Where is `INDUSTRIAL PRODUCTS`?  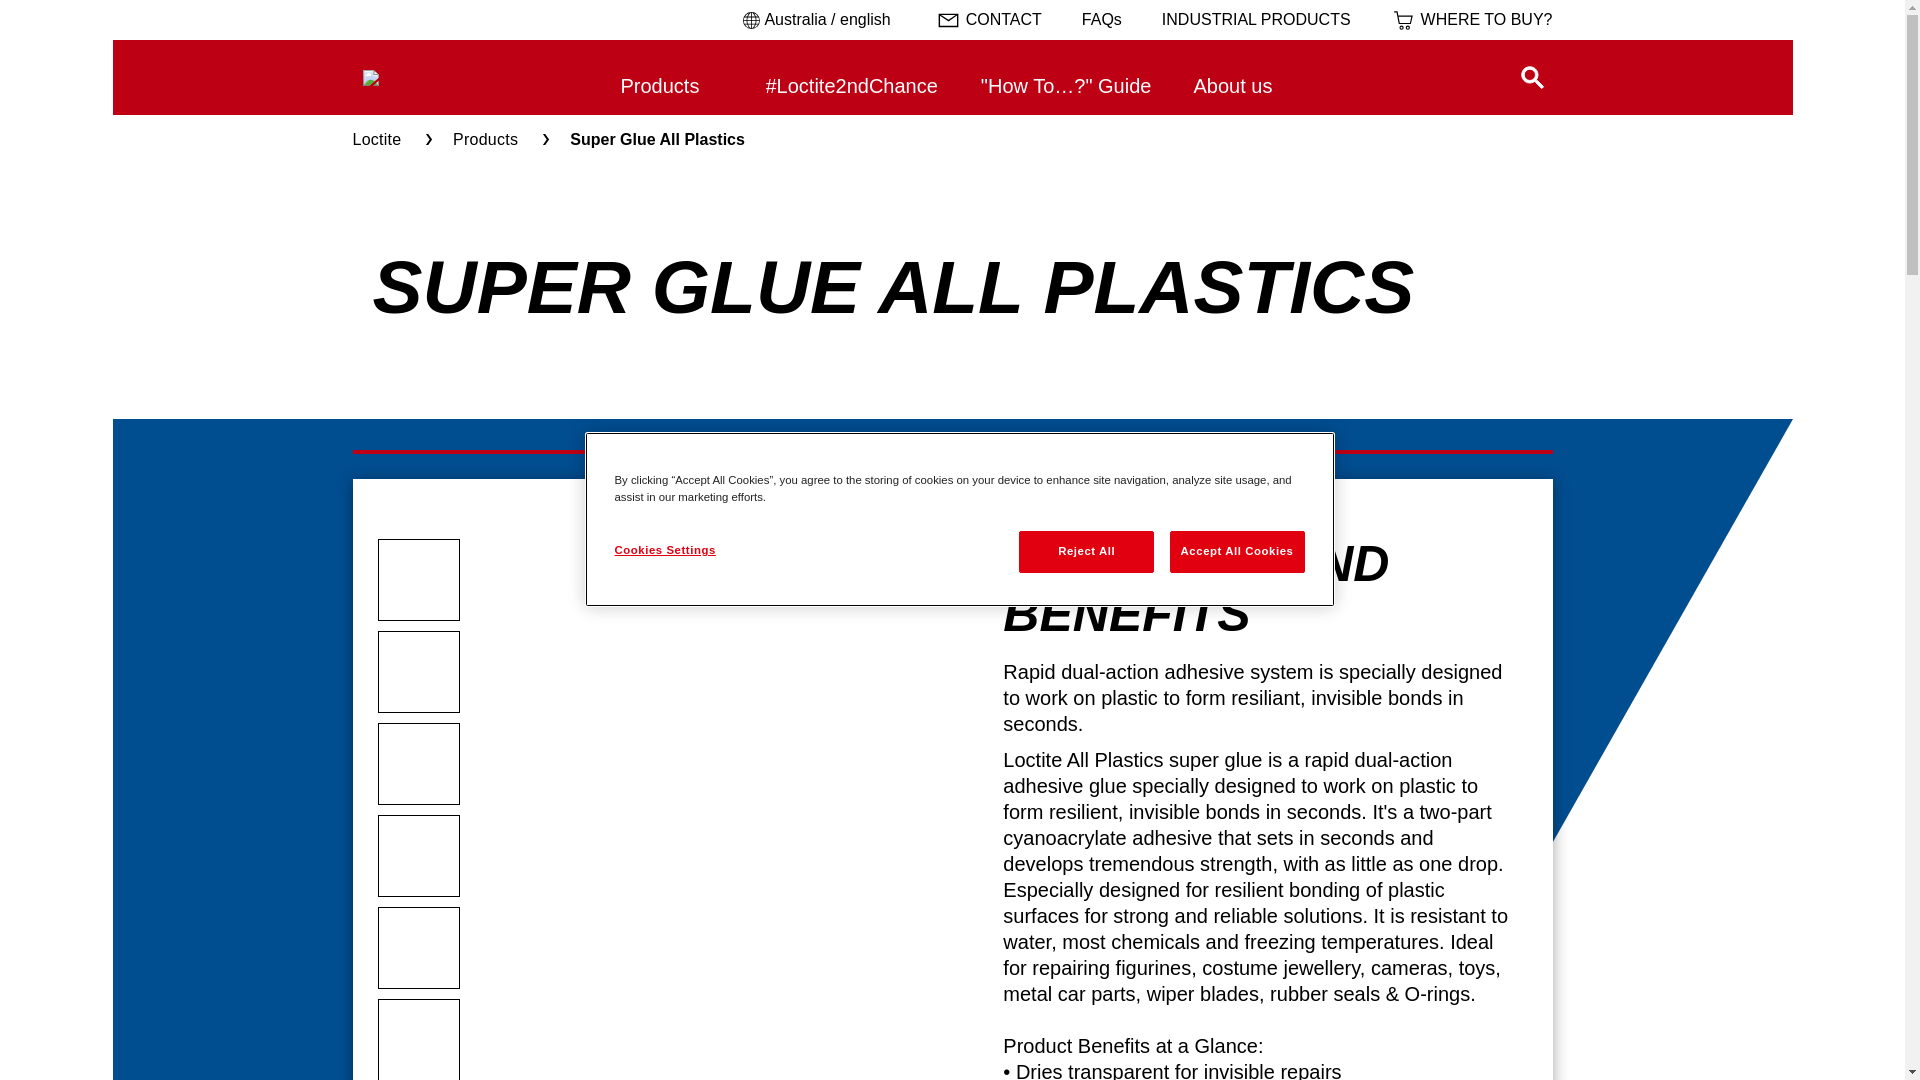 INDUSTRIAL PRODUCTS is located at coordinates (1256, 20).